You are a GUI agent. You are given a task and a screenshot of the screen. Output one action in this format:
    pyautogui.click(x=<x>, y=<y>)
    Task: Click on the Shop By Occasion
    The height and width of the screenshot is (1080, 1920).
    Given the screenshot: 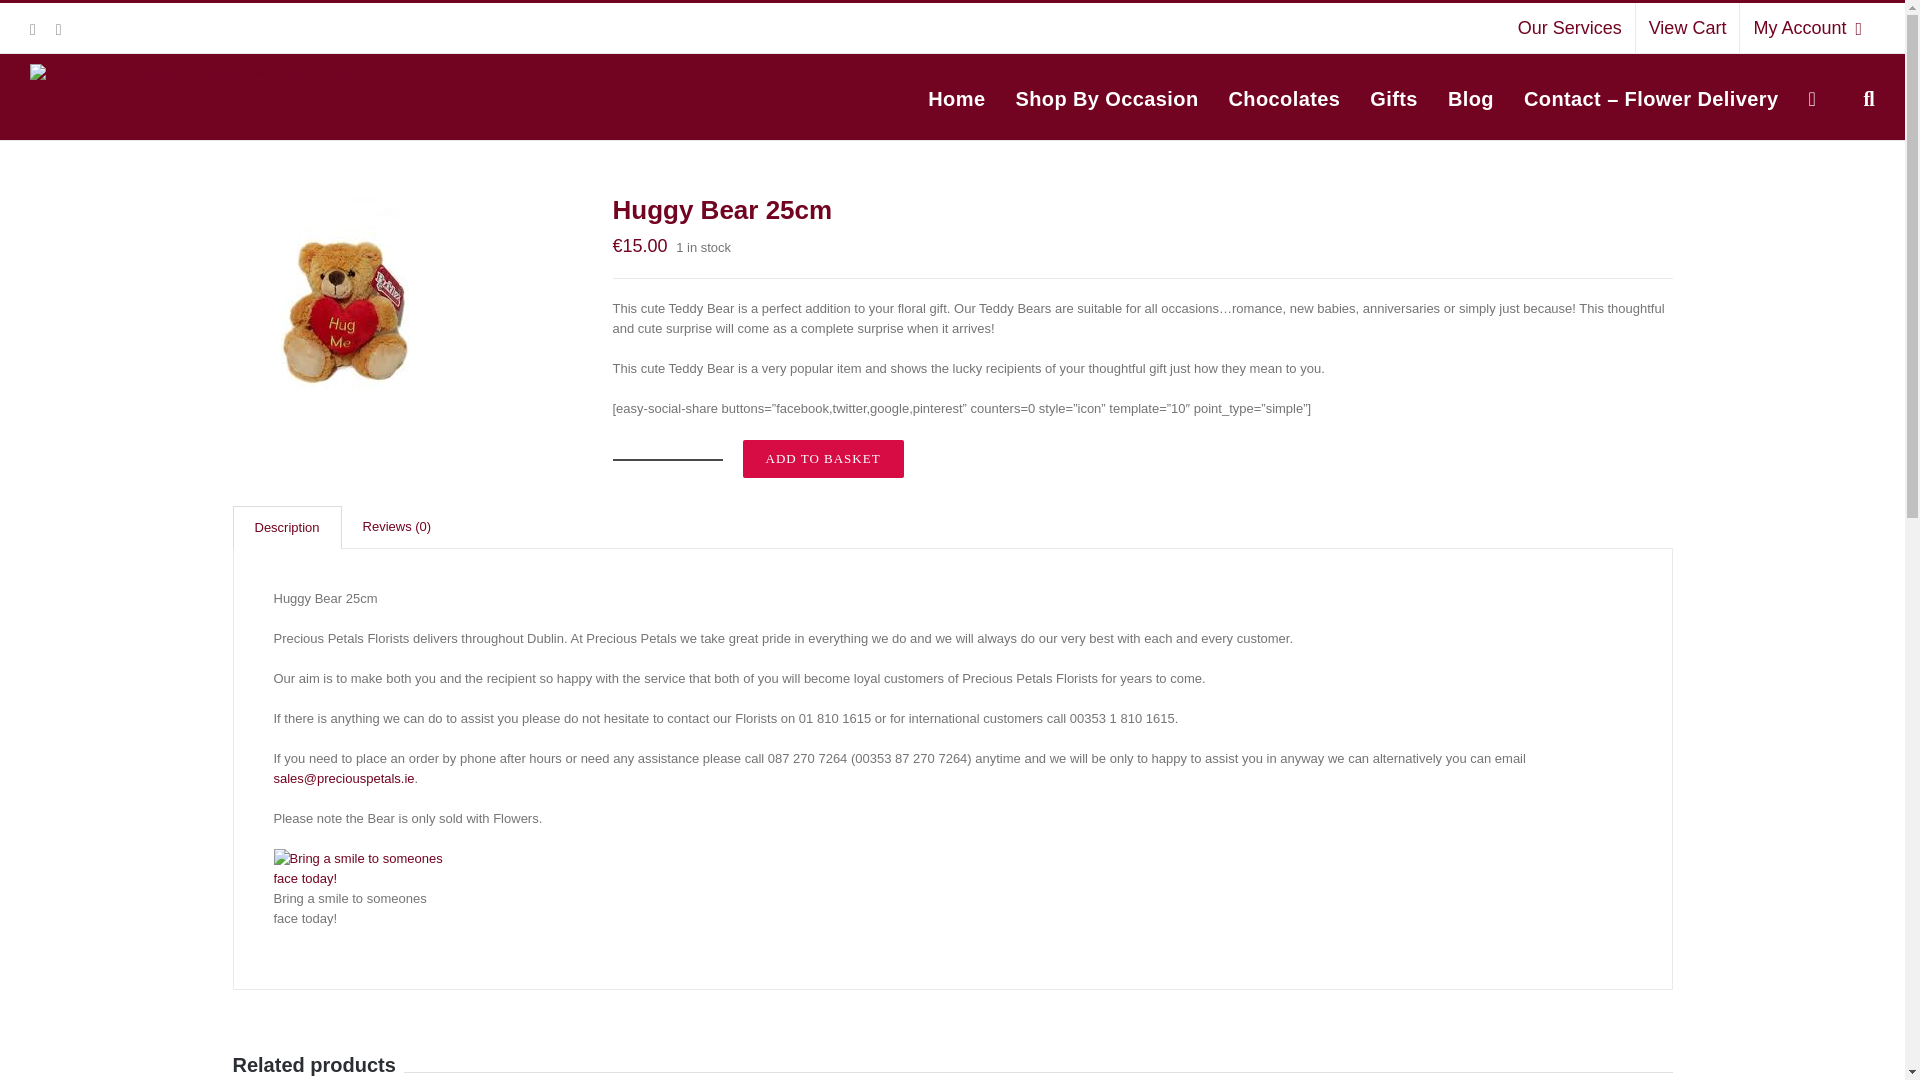 What is the action you would take?
    pyautogui.click(x=1106, y=97)
    